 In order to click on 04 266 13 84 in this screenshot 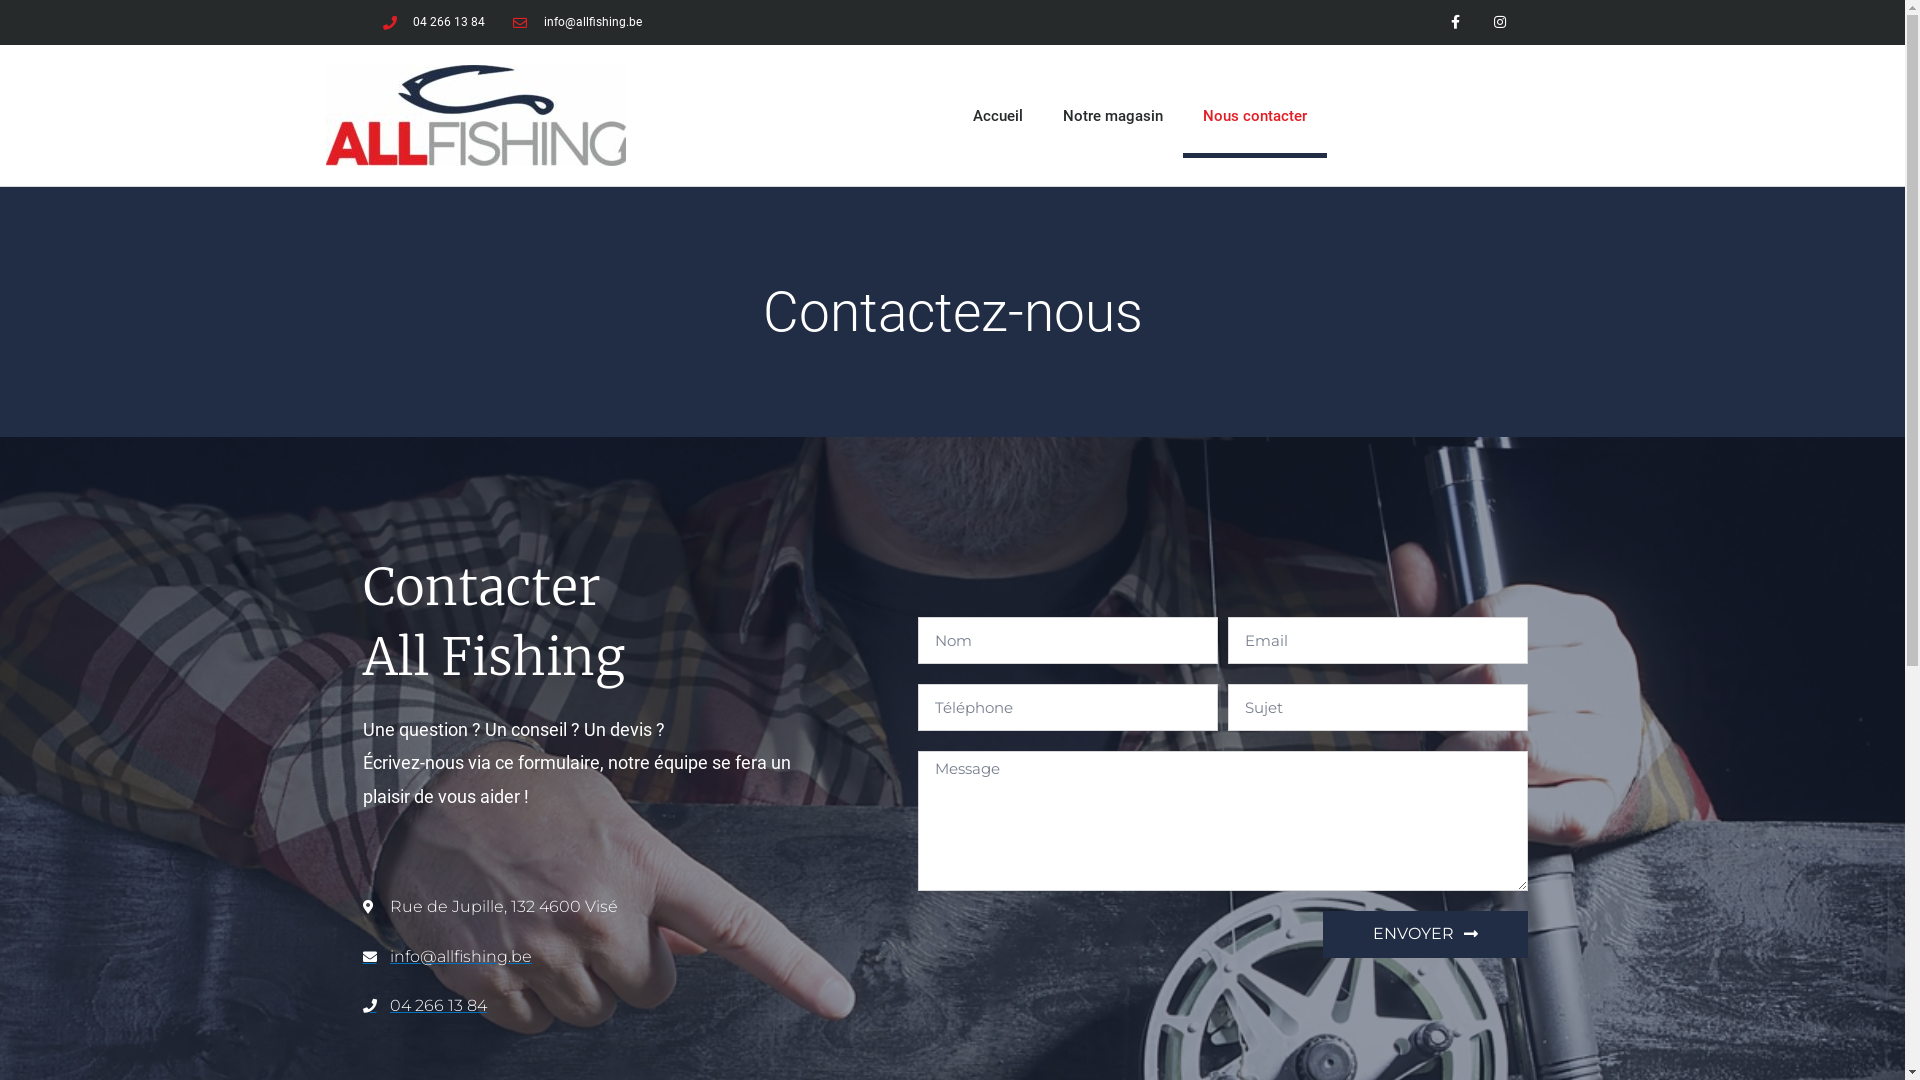, I will do `click(577, 1006)`.